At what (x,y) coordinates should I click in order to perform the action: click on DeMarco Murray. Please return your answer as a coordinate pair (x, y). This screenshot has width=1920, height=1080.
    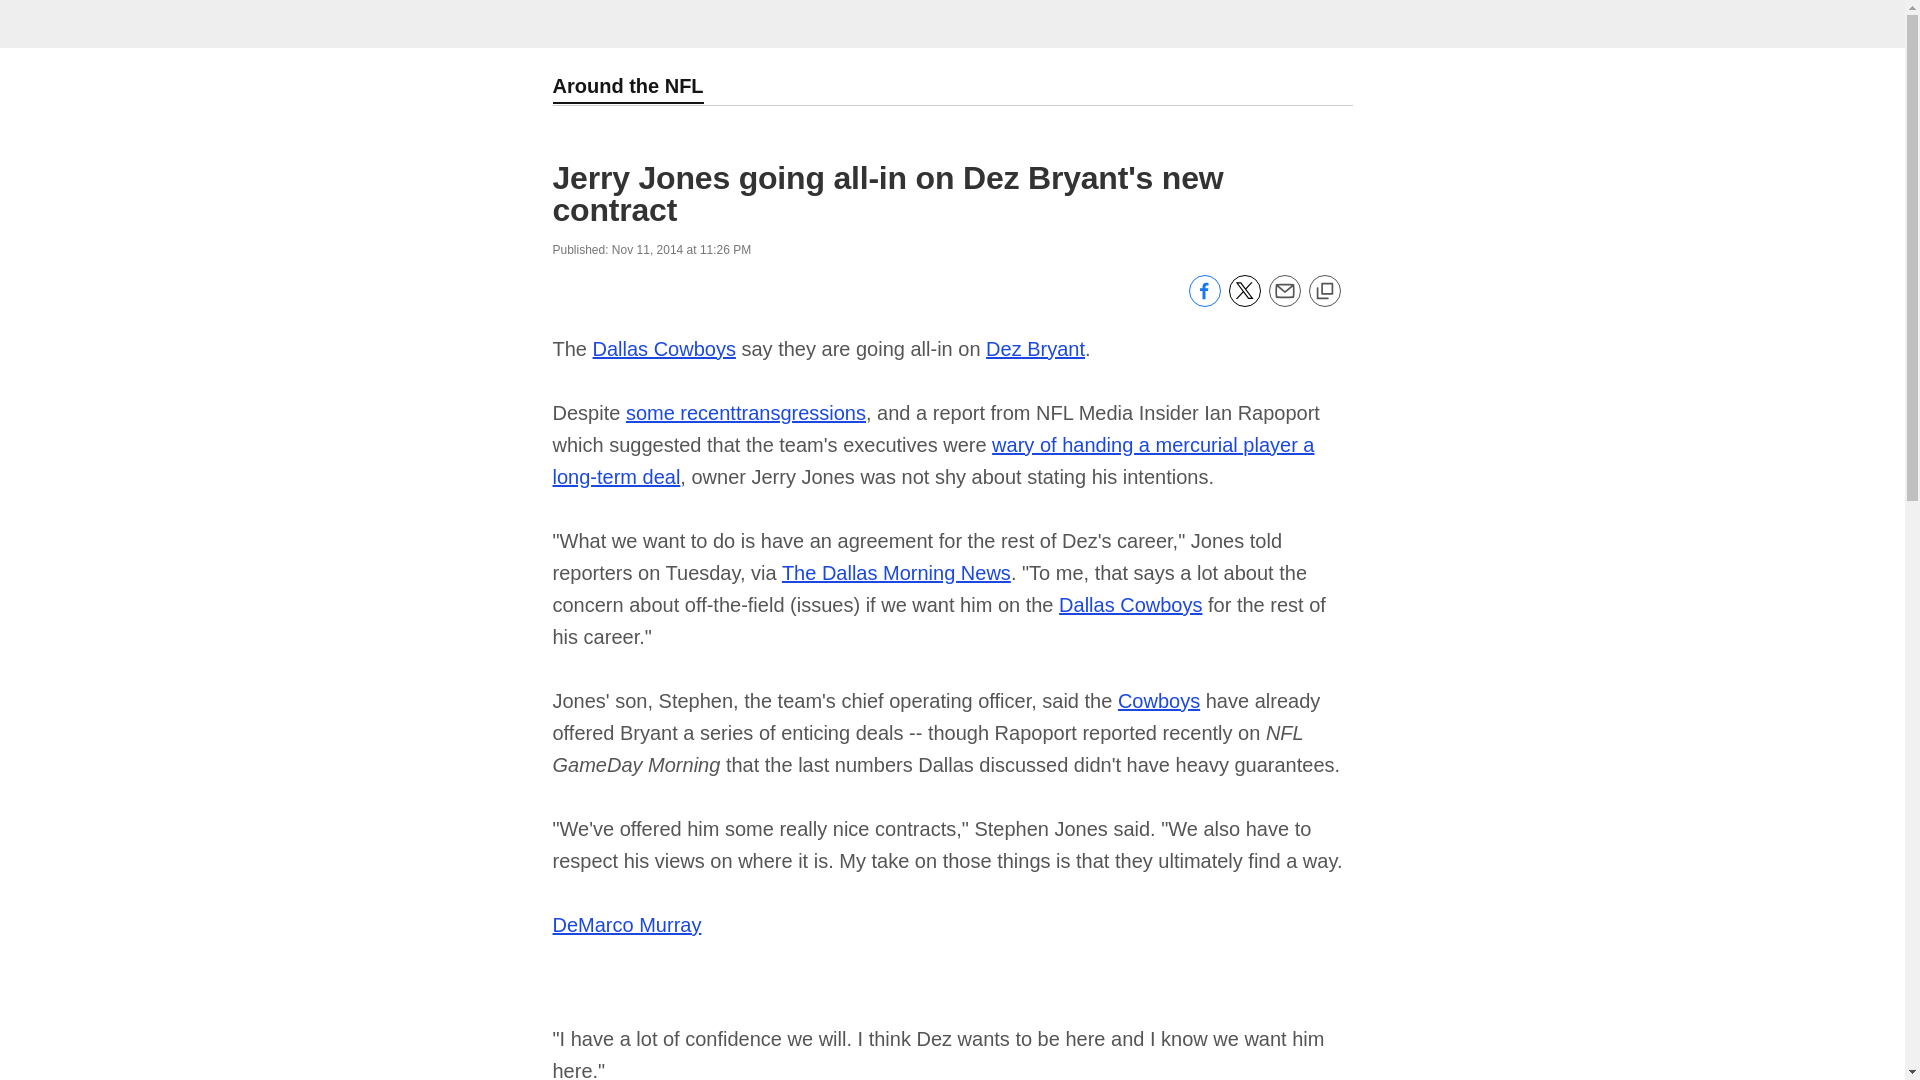
    Looking at the image, I should click on (626, 924).